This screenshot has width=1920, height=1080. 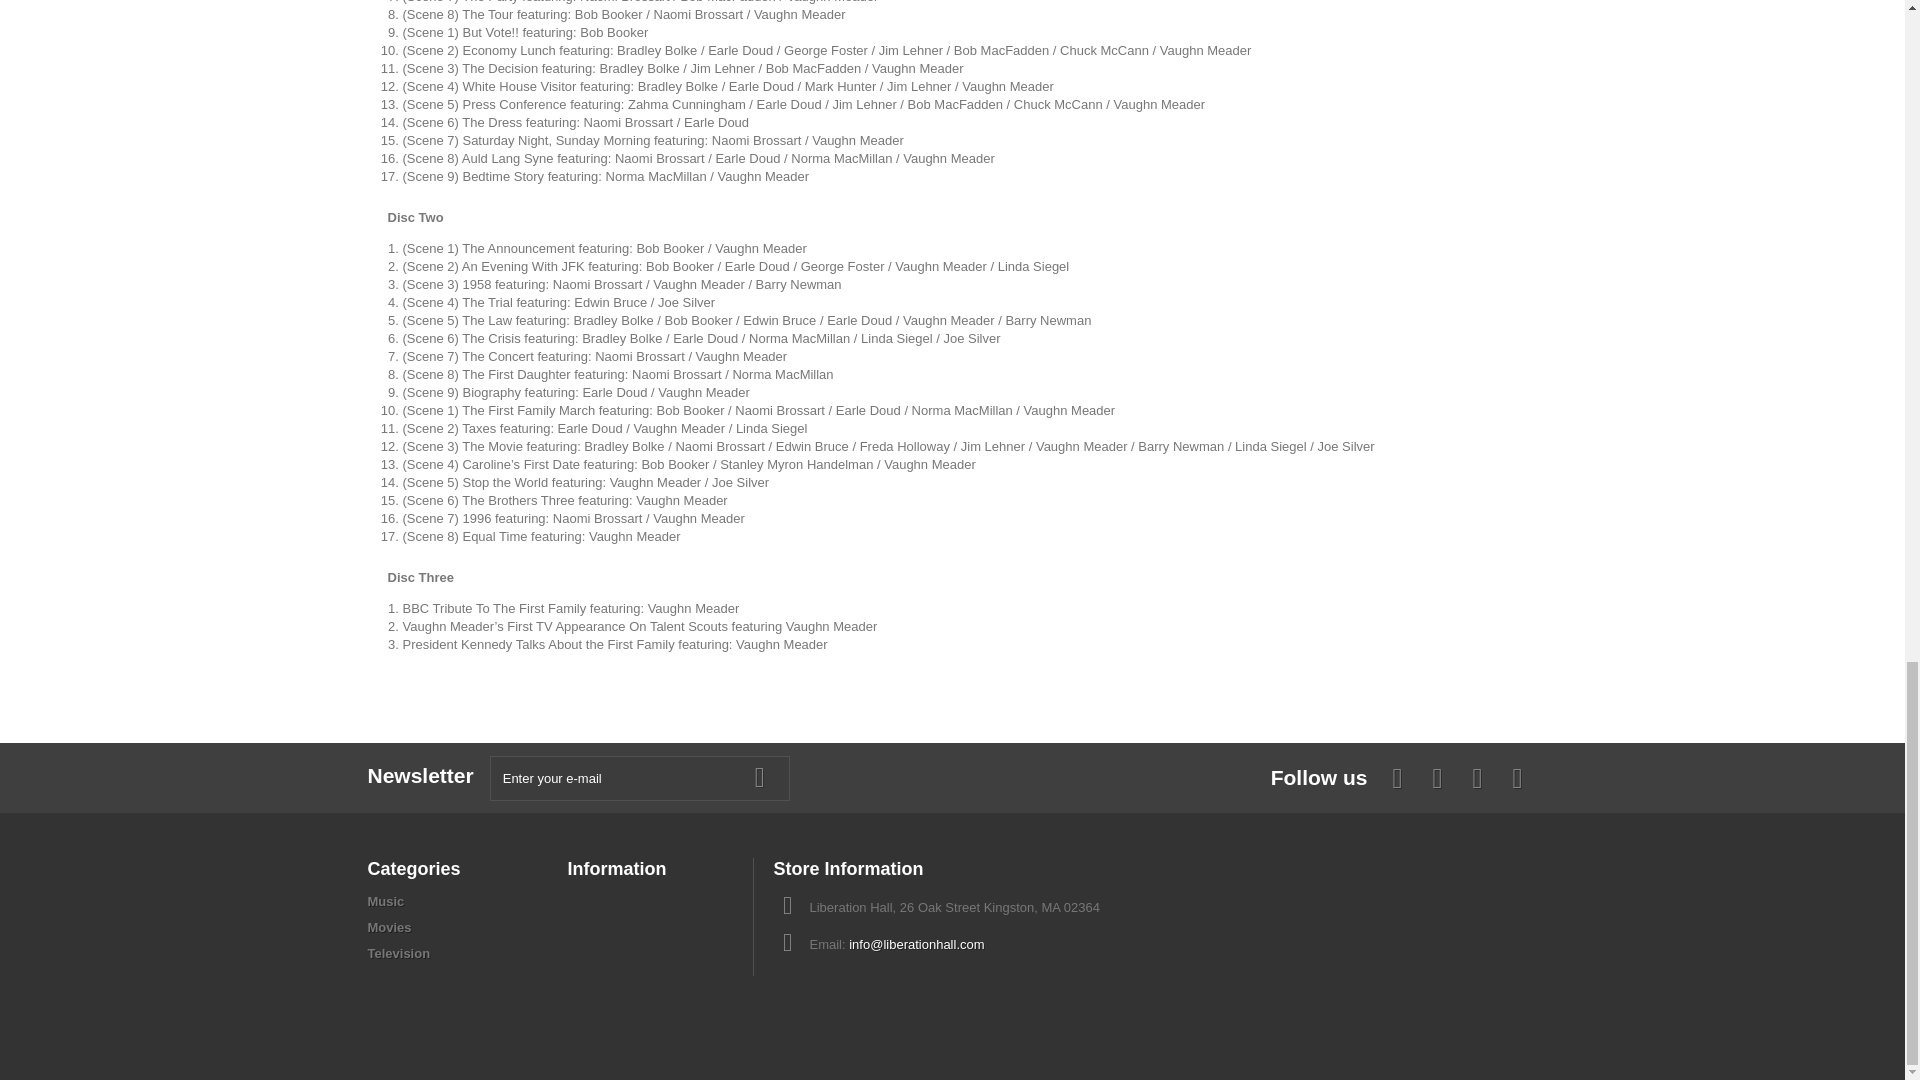 What do you see at coordinates (399, 954) in the screenshot?
I see `Television` at bounding box center [399, 954].